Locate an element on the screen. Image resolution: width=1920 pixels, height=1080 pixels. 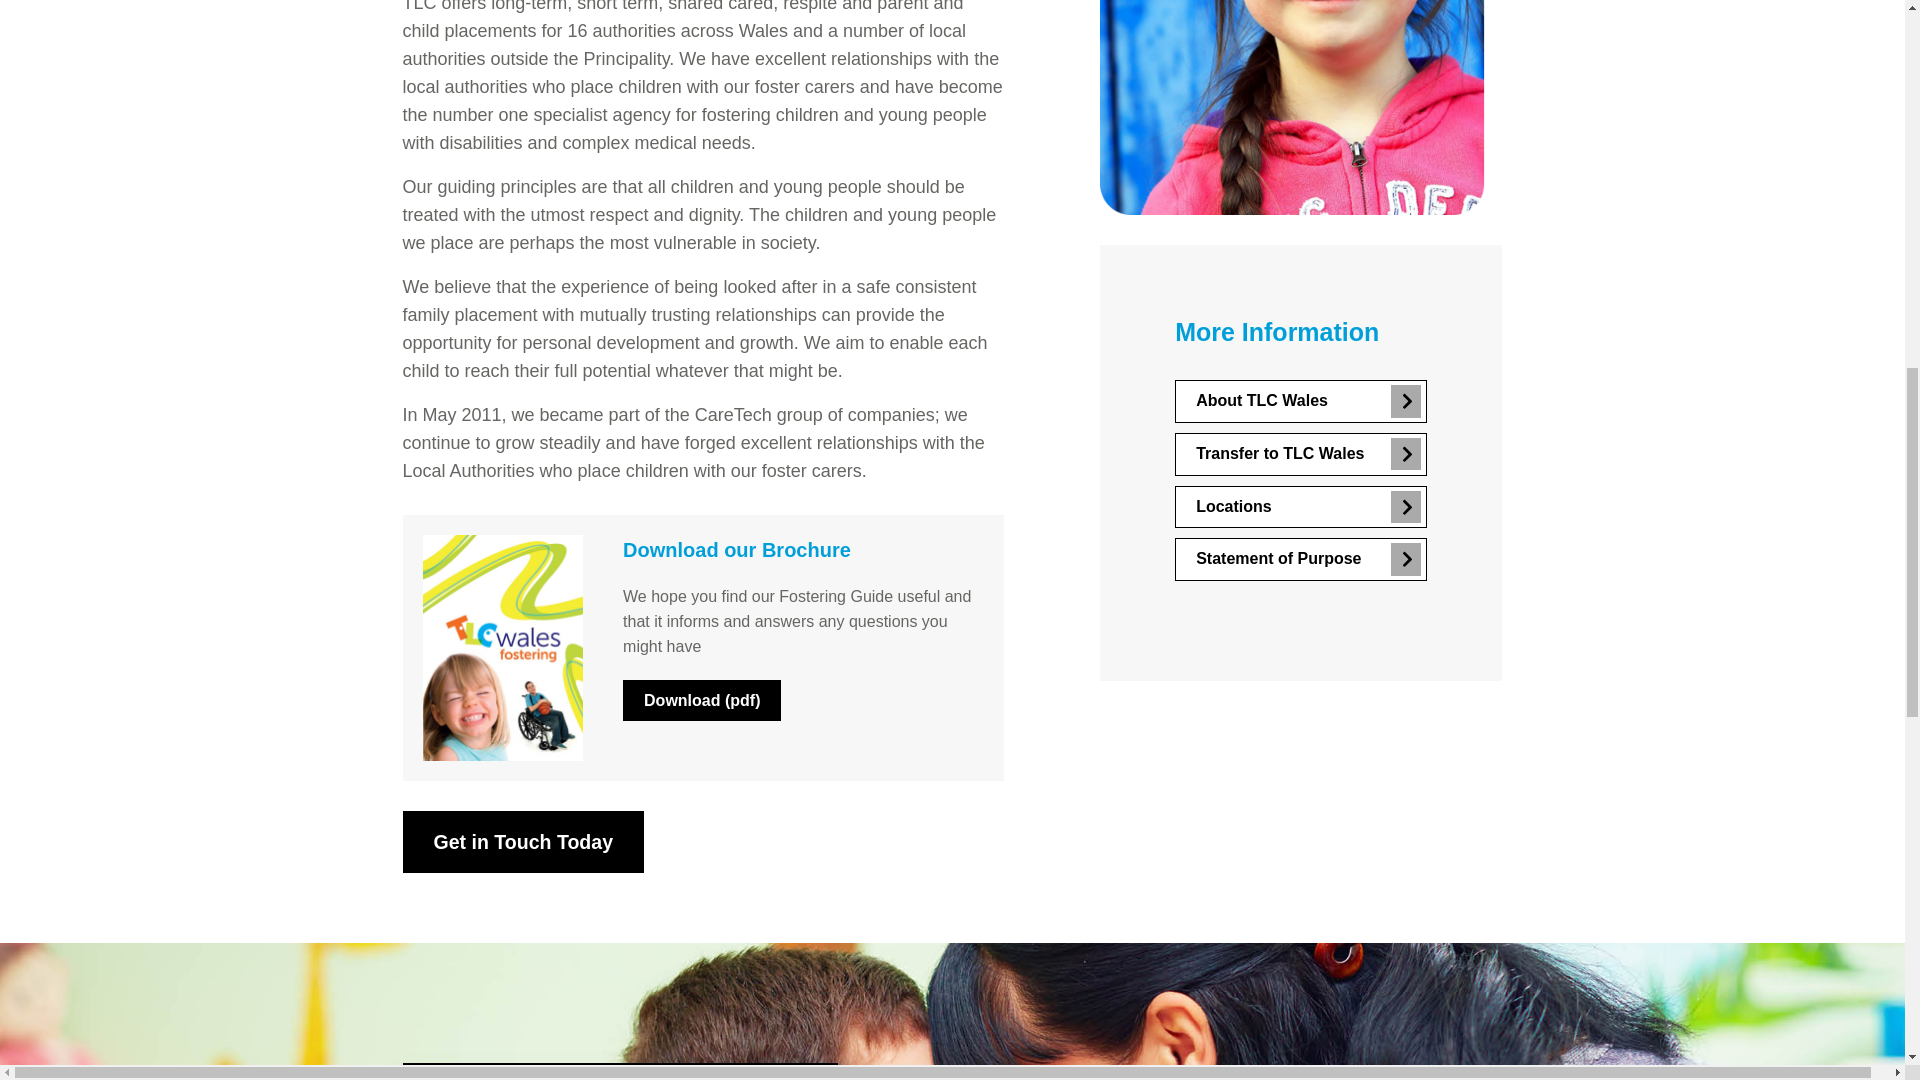
Statement of Purpose is located at coordinates (1300, 559).